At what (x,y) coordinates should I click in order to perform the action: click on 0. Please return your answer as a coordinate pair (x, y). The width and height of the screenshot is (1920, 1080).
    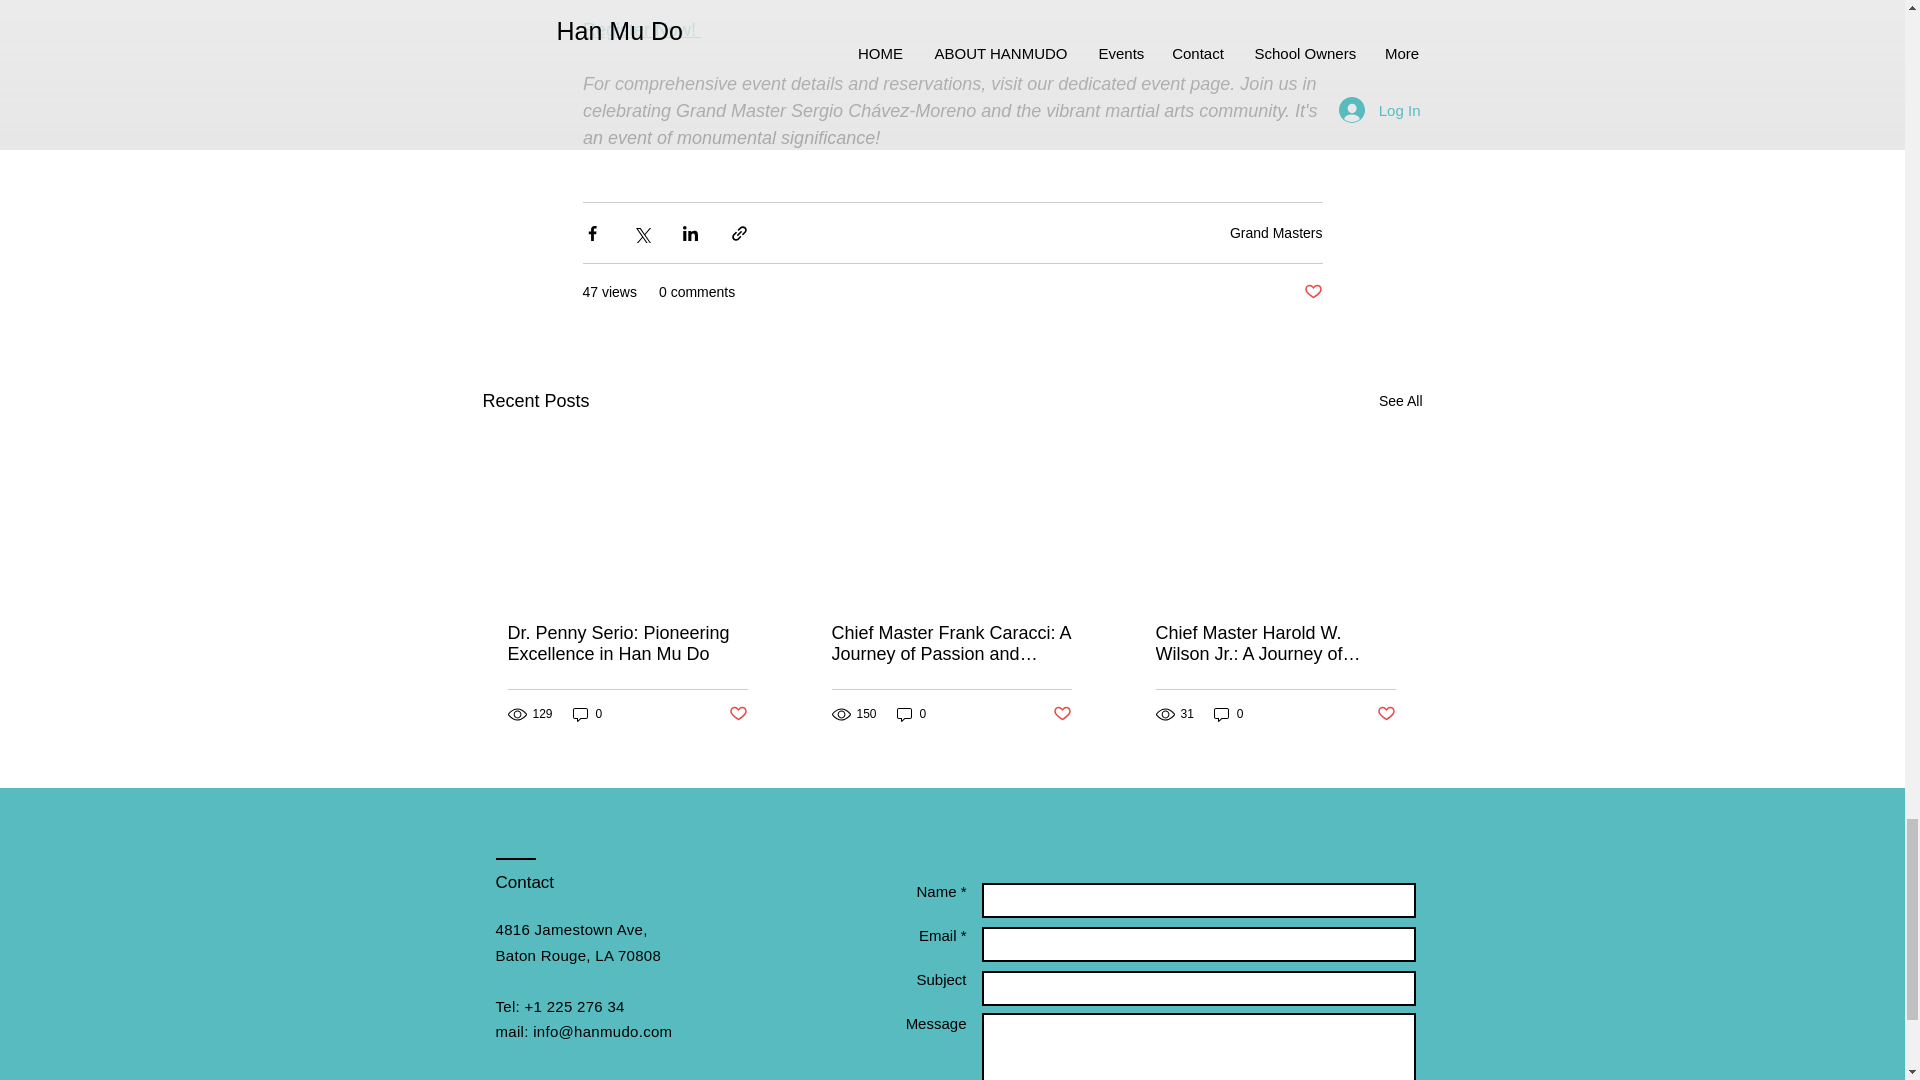
    Looking at the image, I should click on (912, 714).